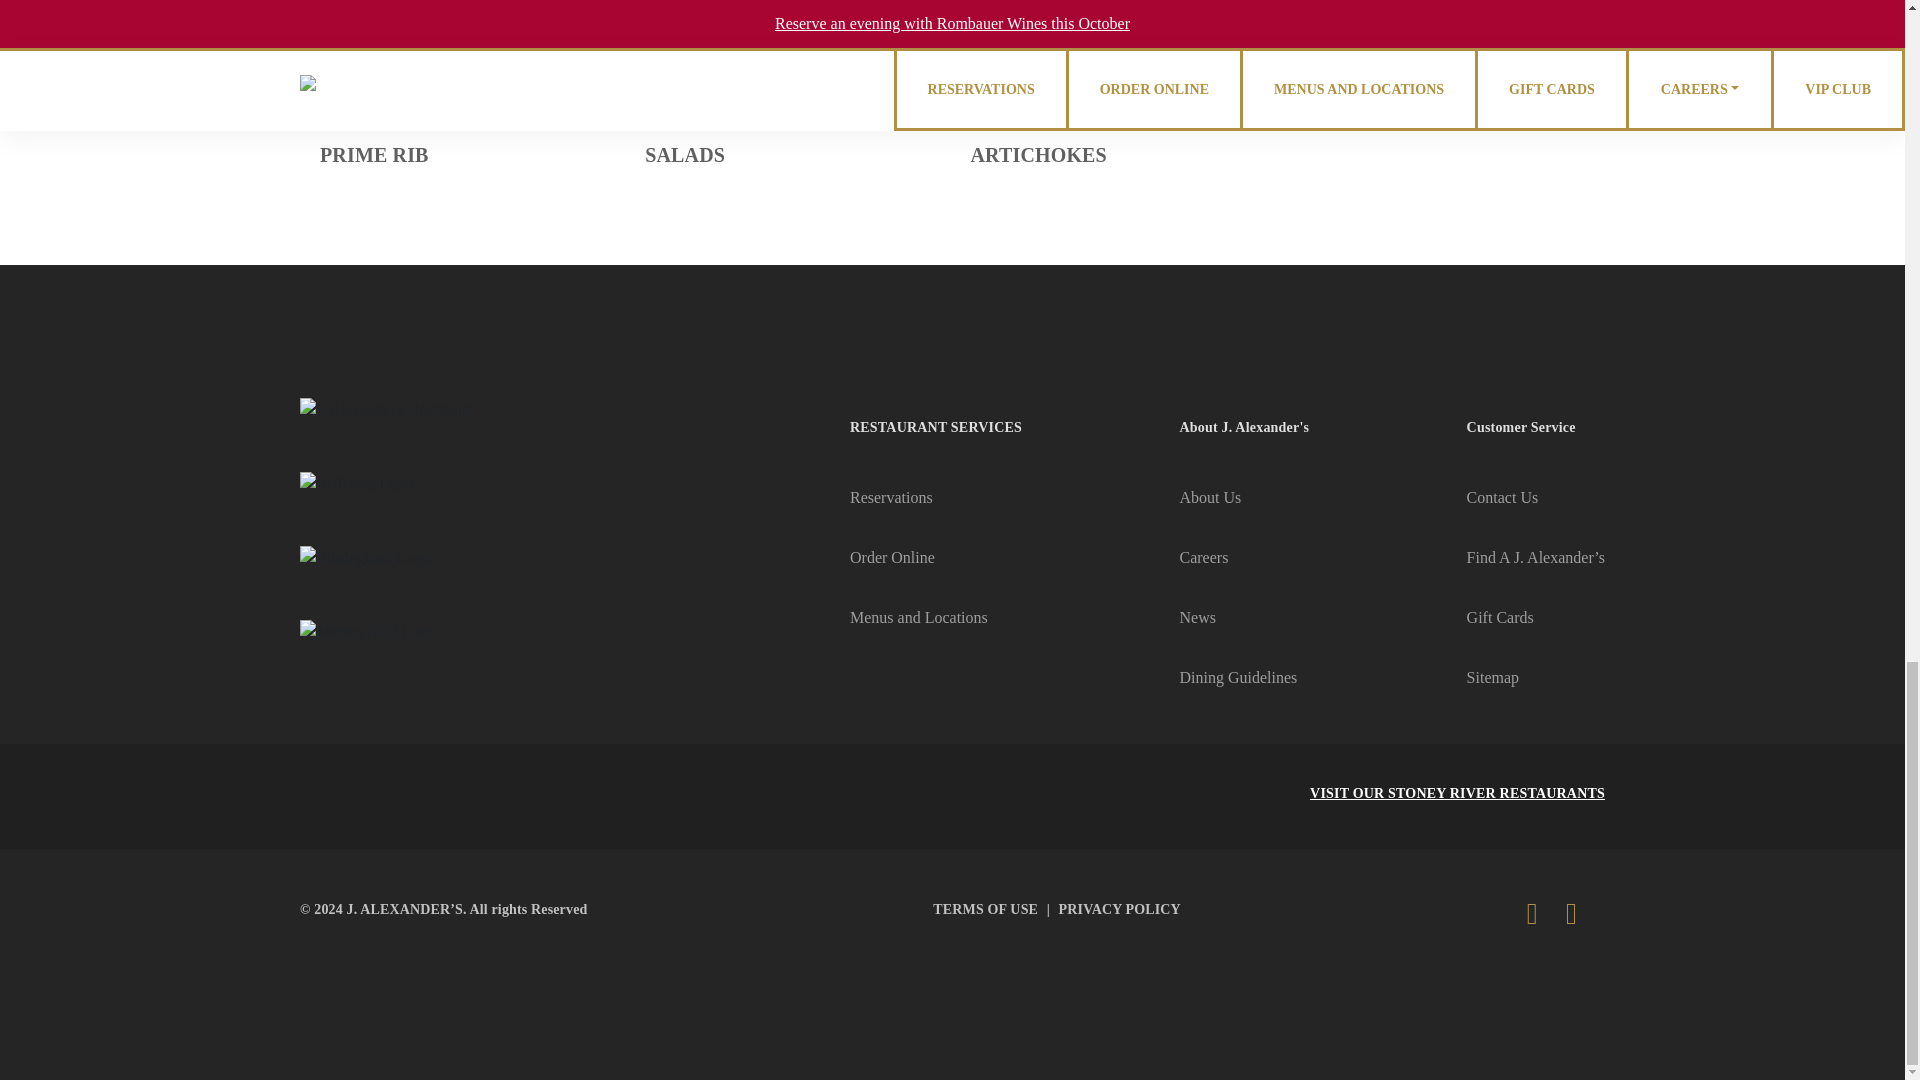  What do you see at coordinates (1054, 104) in the screenshot?
I see `CHICKEN SALAD` at bounding box center [1054, 104].